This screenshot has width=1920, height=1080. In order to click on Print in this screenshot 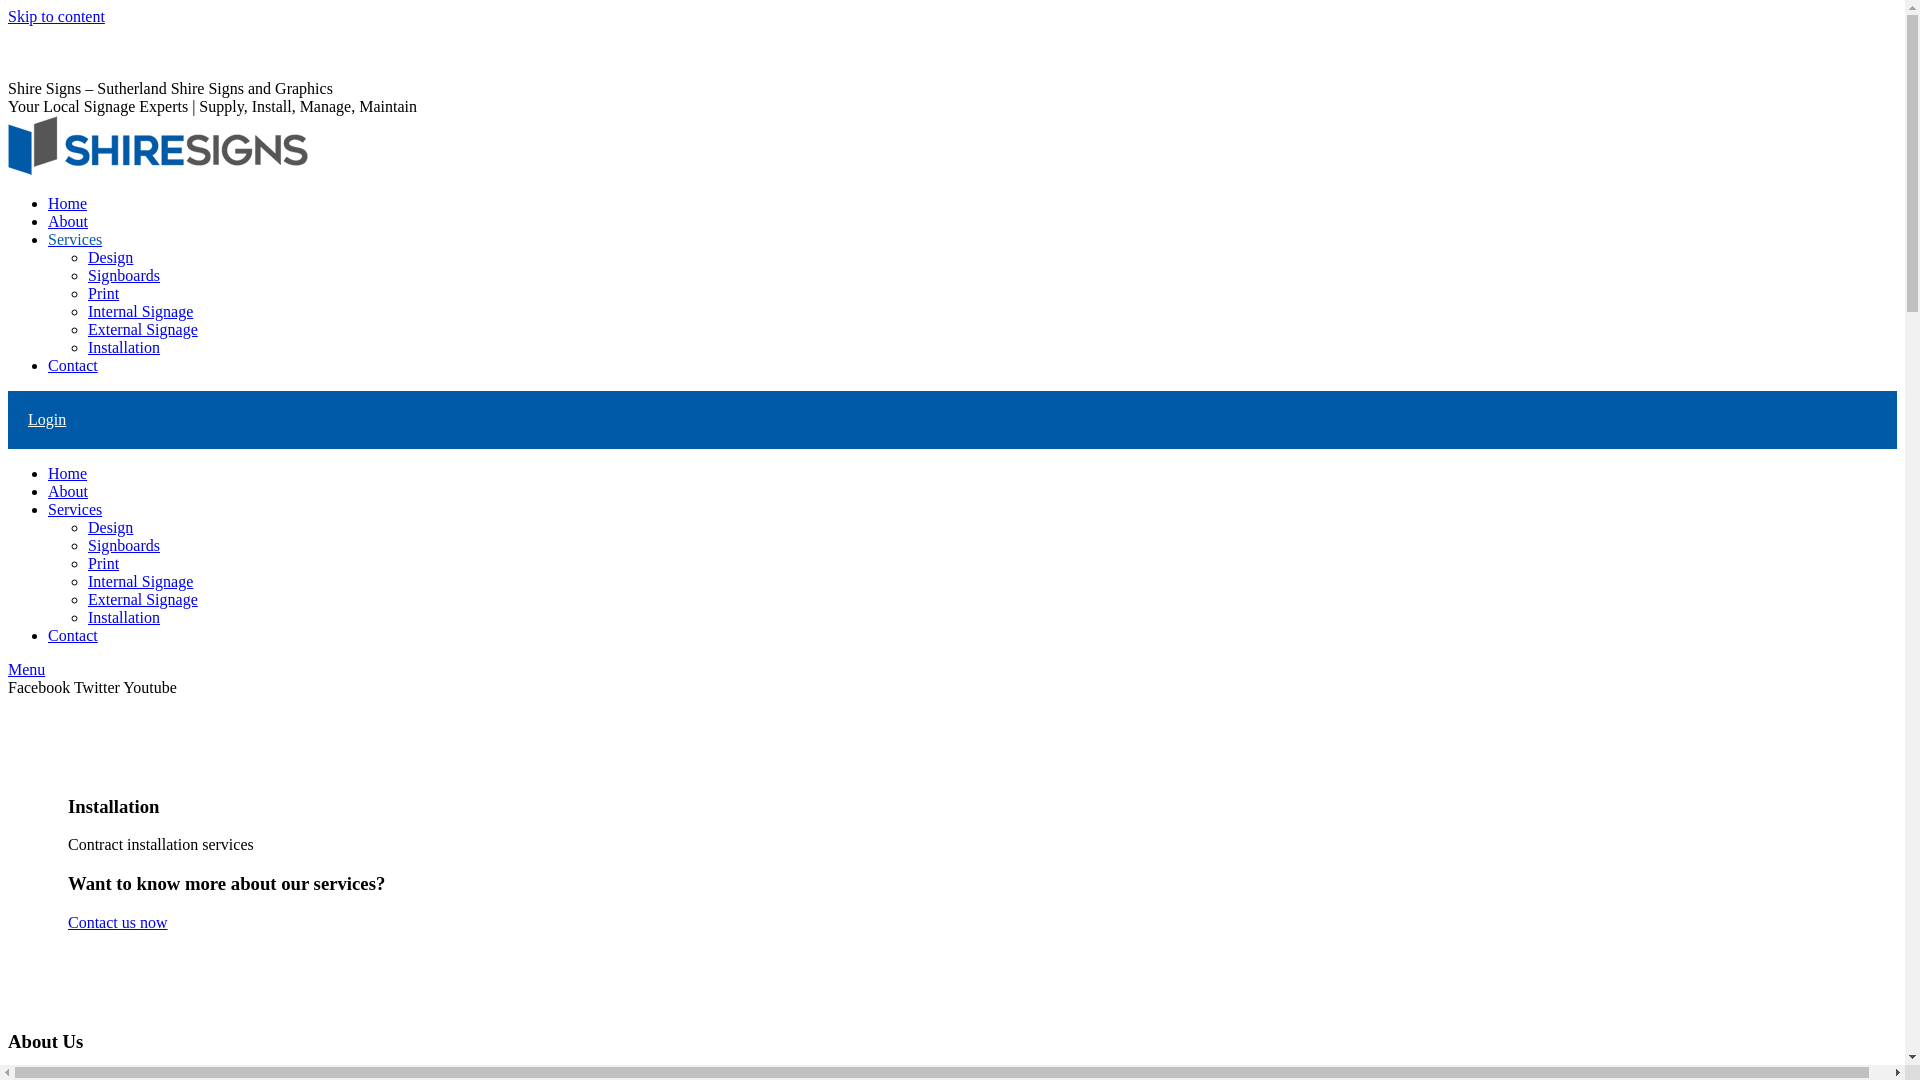, I will do `click(104, 564)`.